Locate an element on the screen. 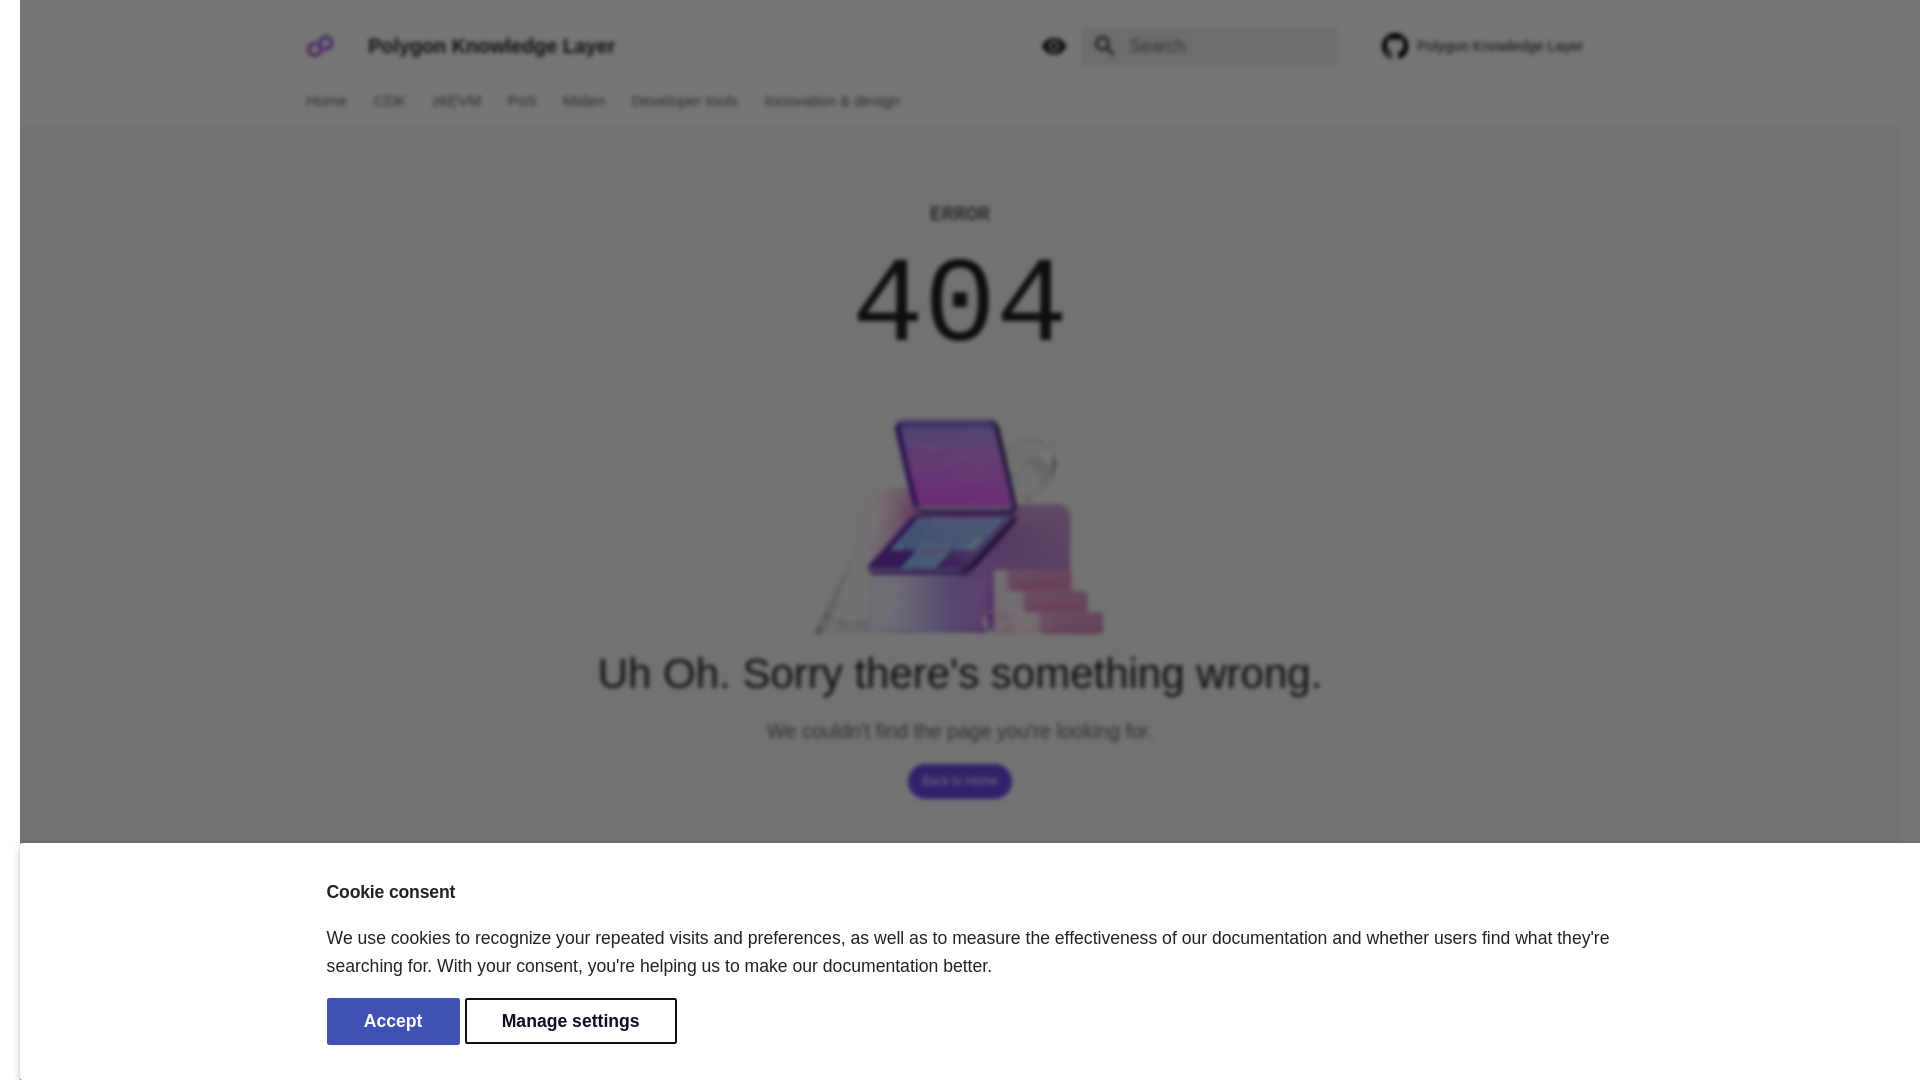 The height and width of the screenshot is (1080, 1920). Home is located at coordinates (327, 100).